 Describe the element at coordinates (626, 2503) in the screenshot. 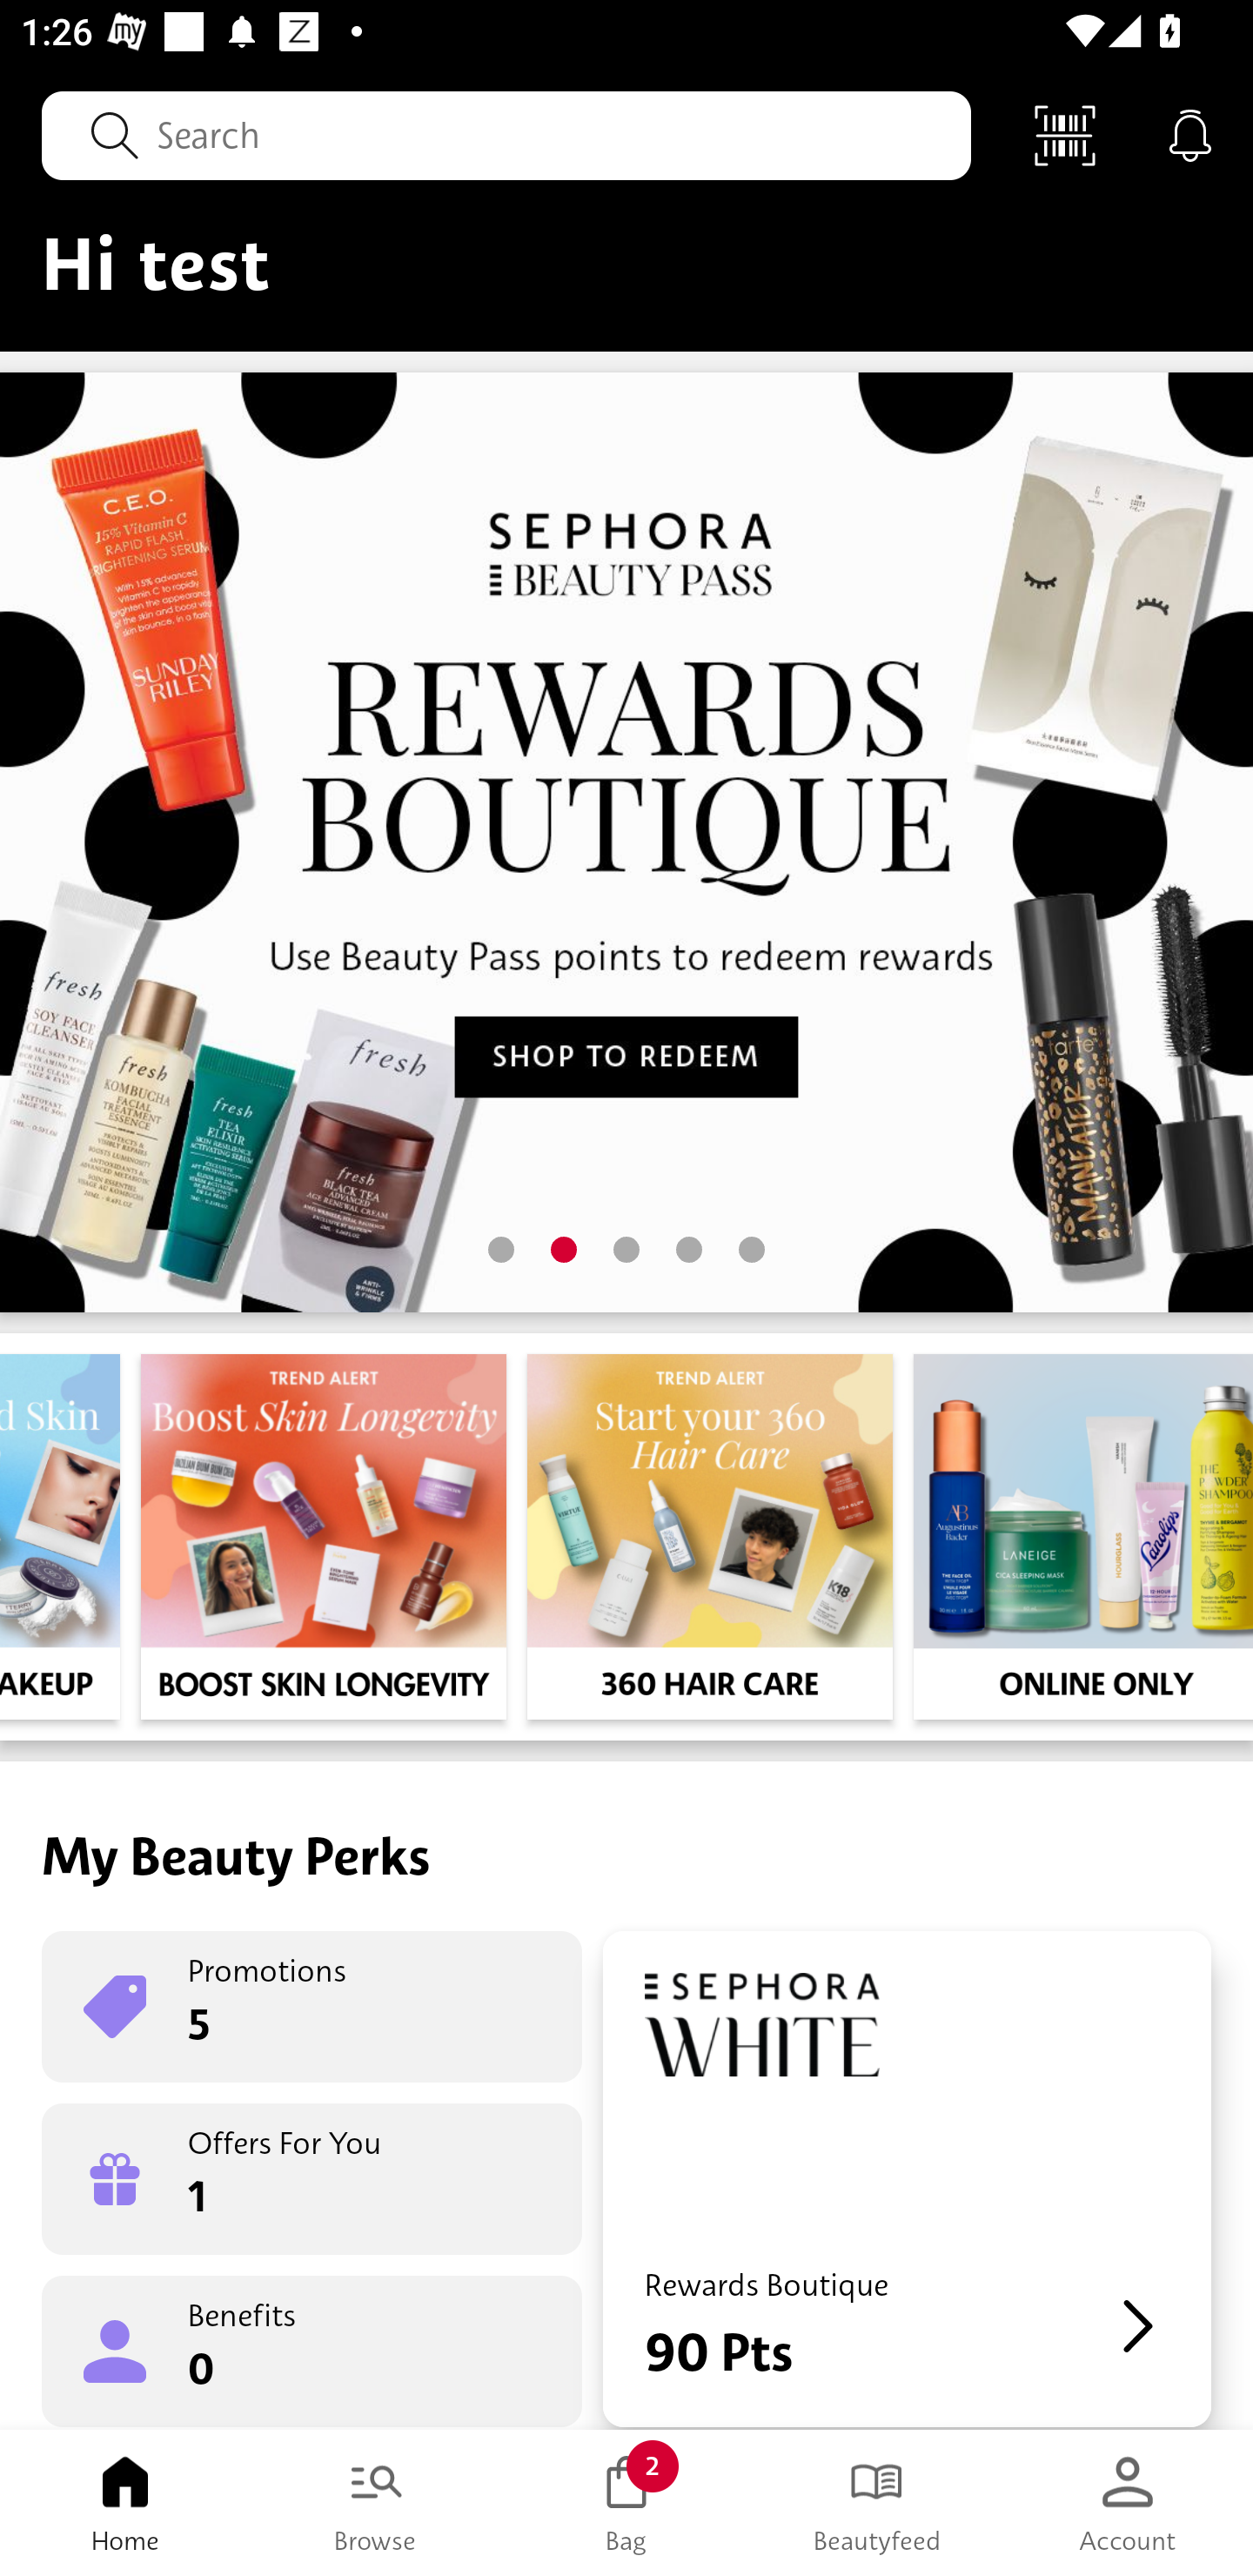

I see `Bag 2 Bag` at that location.